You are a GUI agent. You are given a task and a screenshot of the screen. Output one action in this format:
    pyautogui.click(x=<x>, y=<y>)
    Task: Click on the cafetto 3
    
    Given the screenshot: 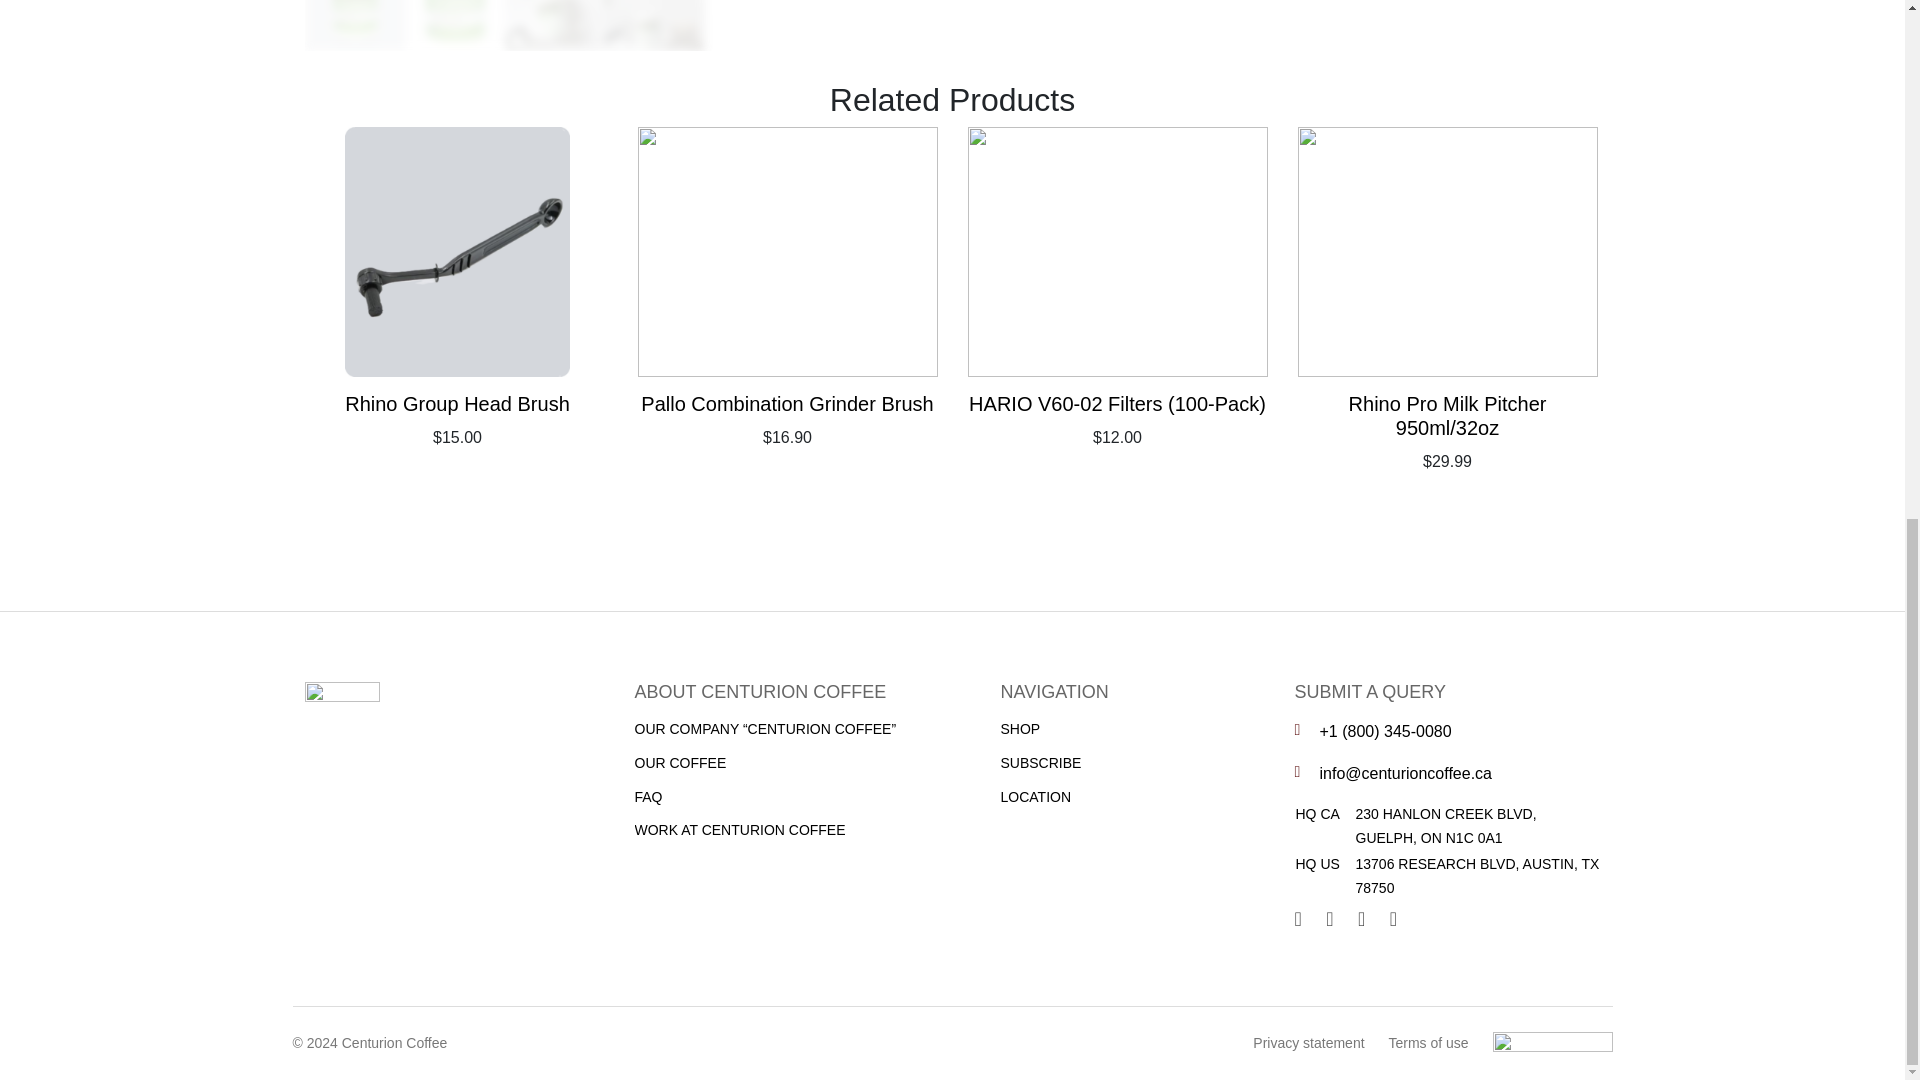 What is the action you would take?
    pyautogui.click(x=554, y=25)
    